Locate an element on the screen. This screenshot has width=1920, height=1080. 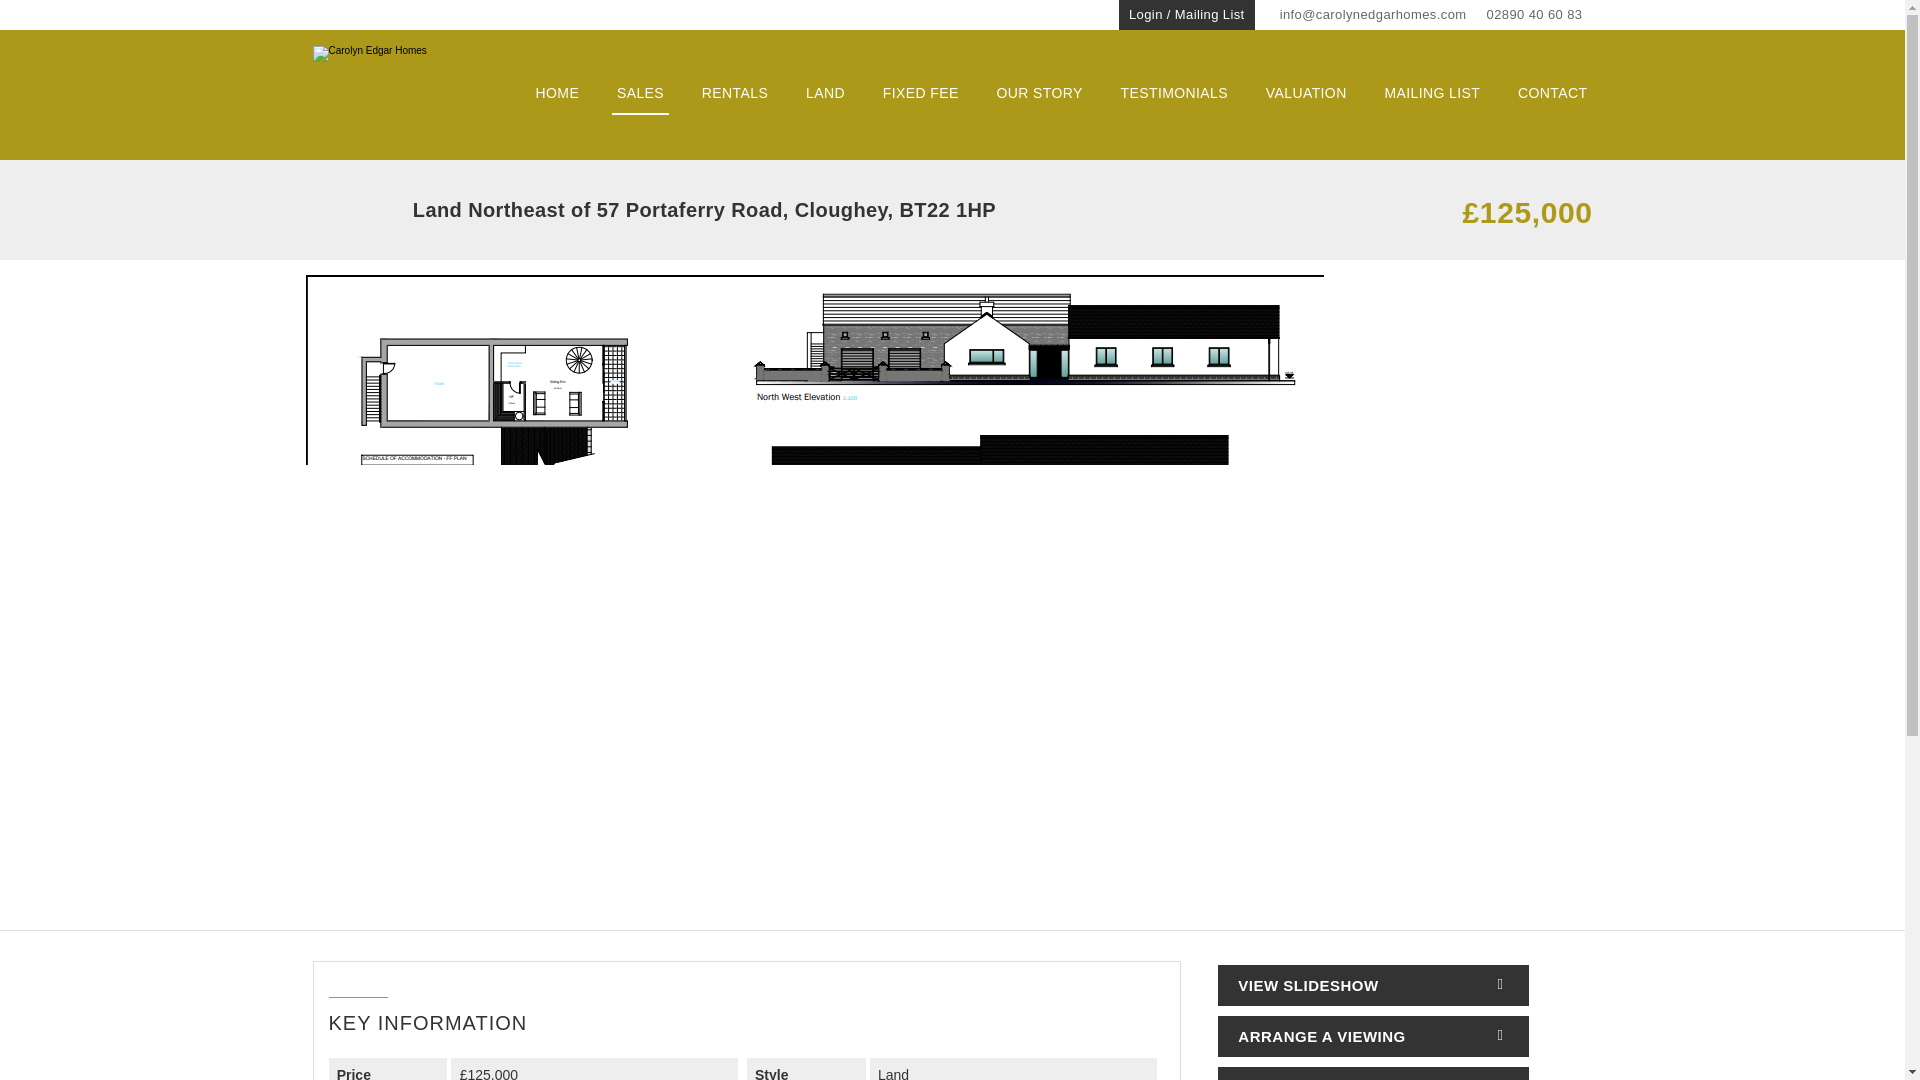
FIXED FEE is located at coordinates (920, 93).